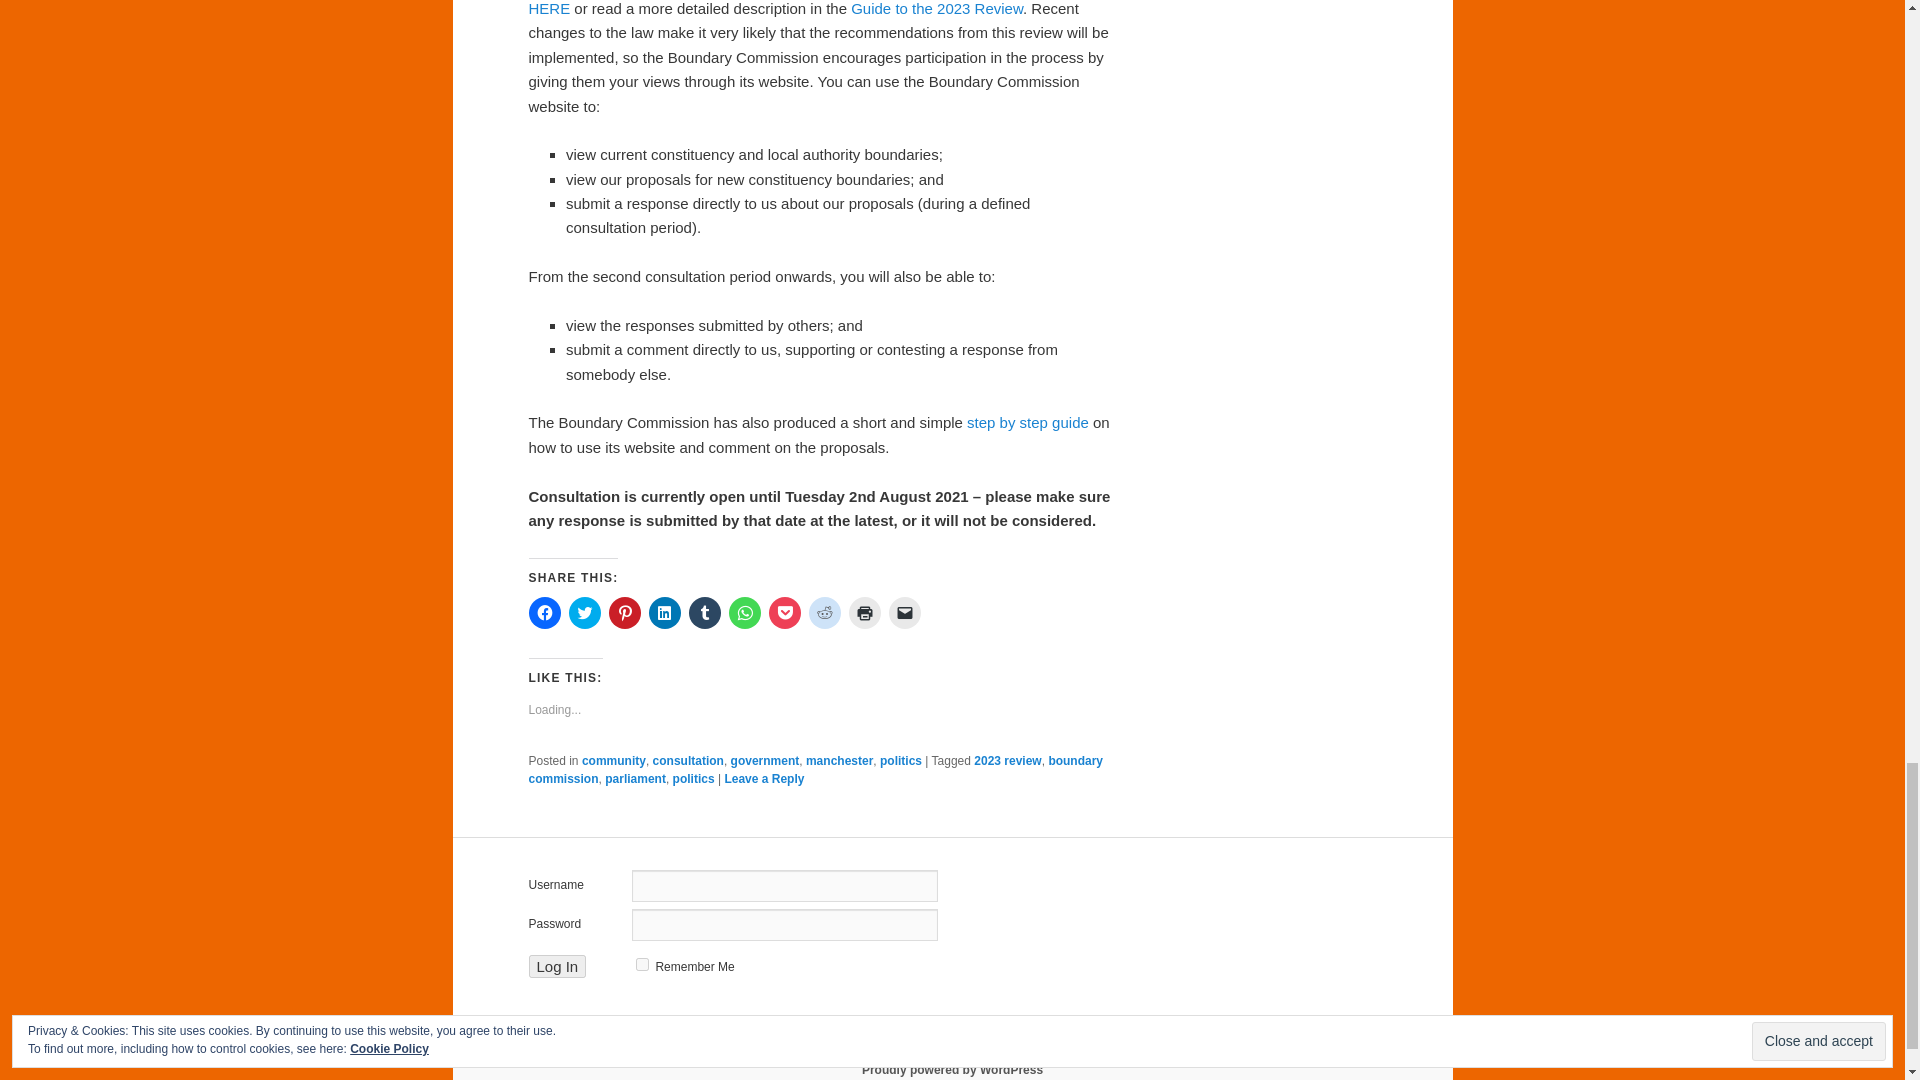  What do you see at coordinates (704, 612) in the screenshot?
I see `Click to share on Tumblr` at bounding box center [704, 612].